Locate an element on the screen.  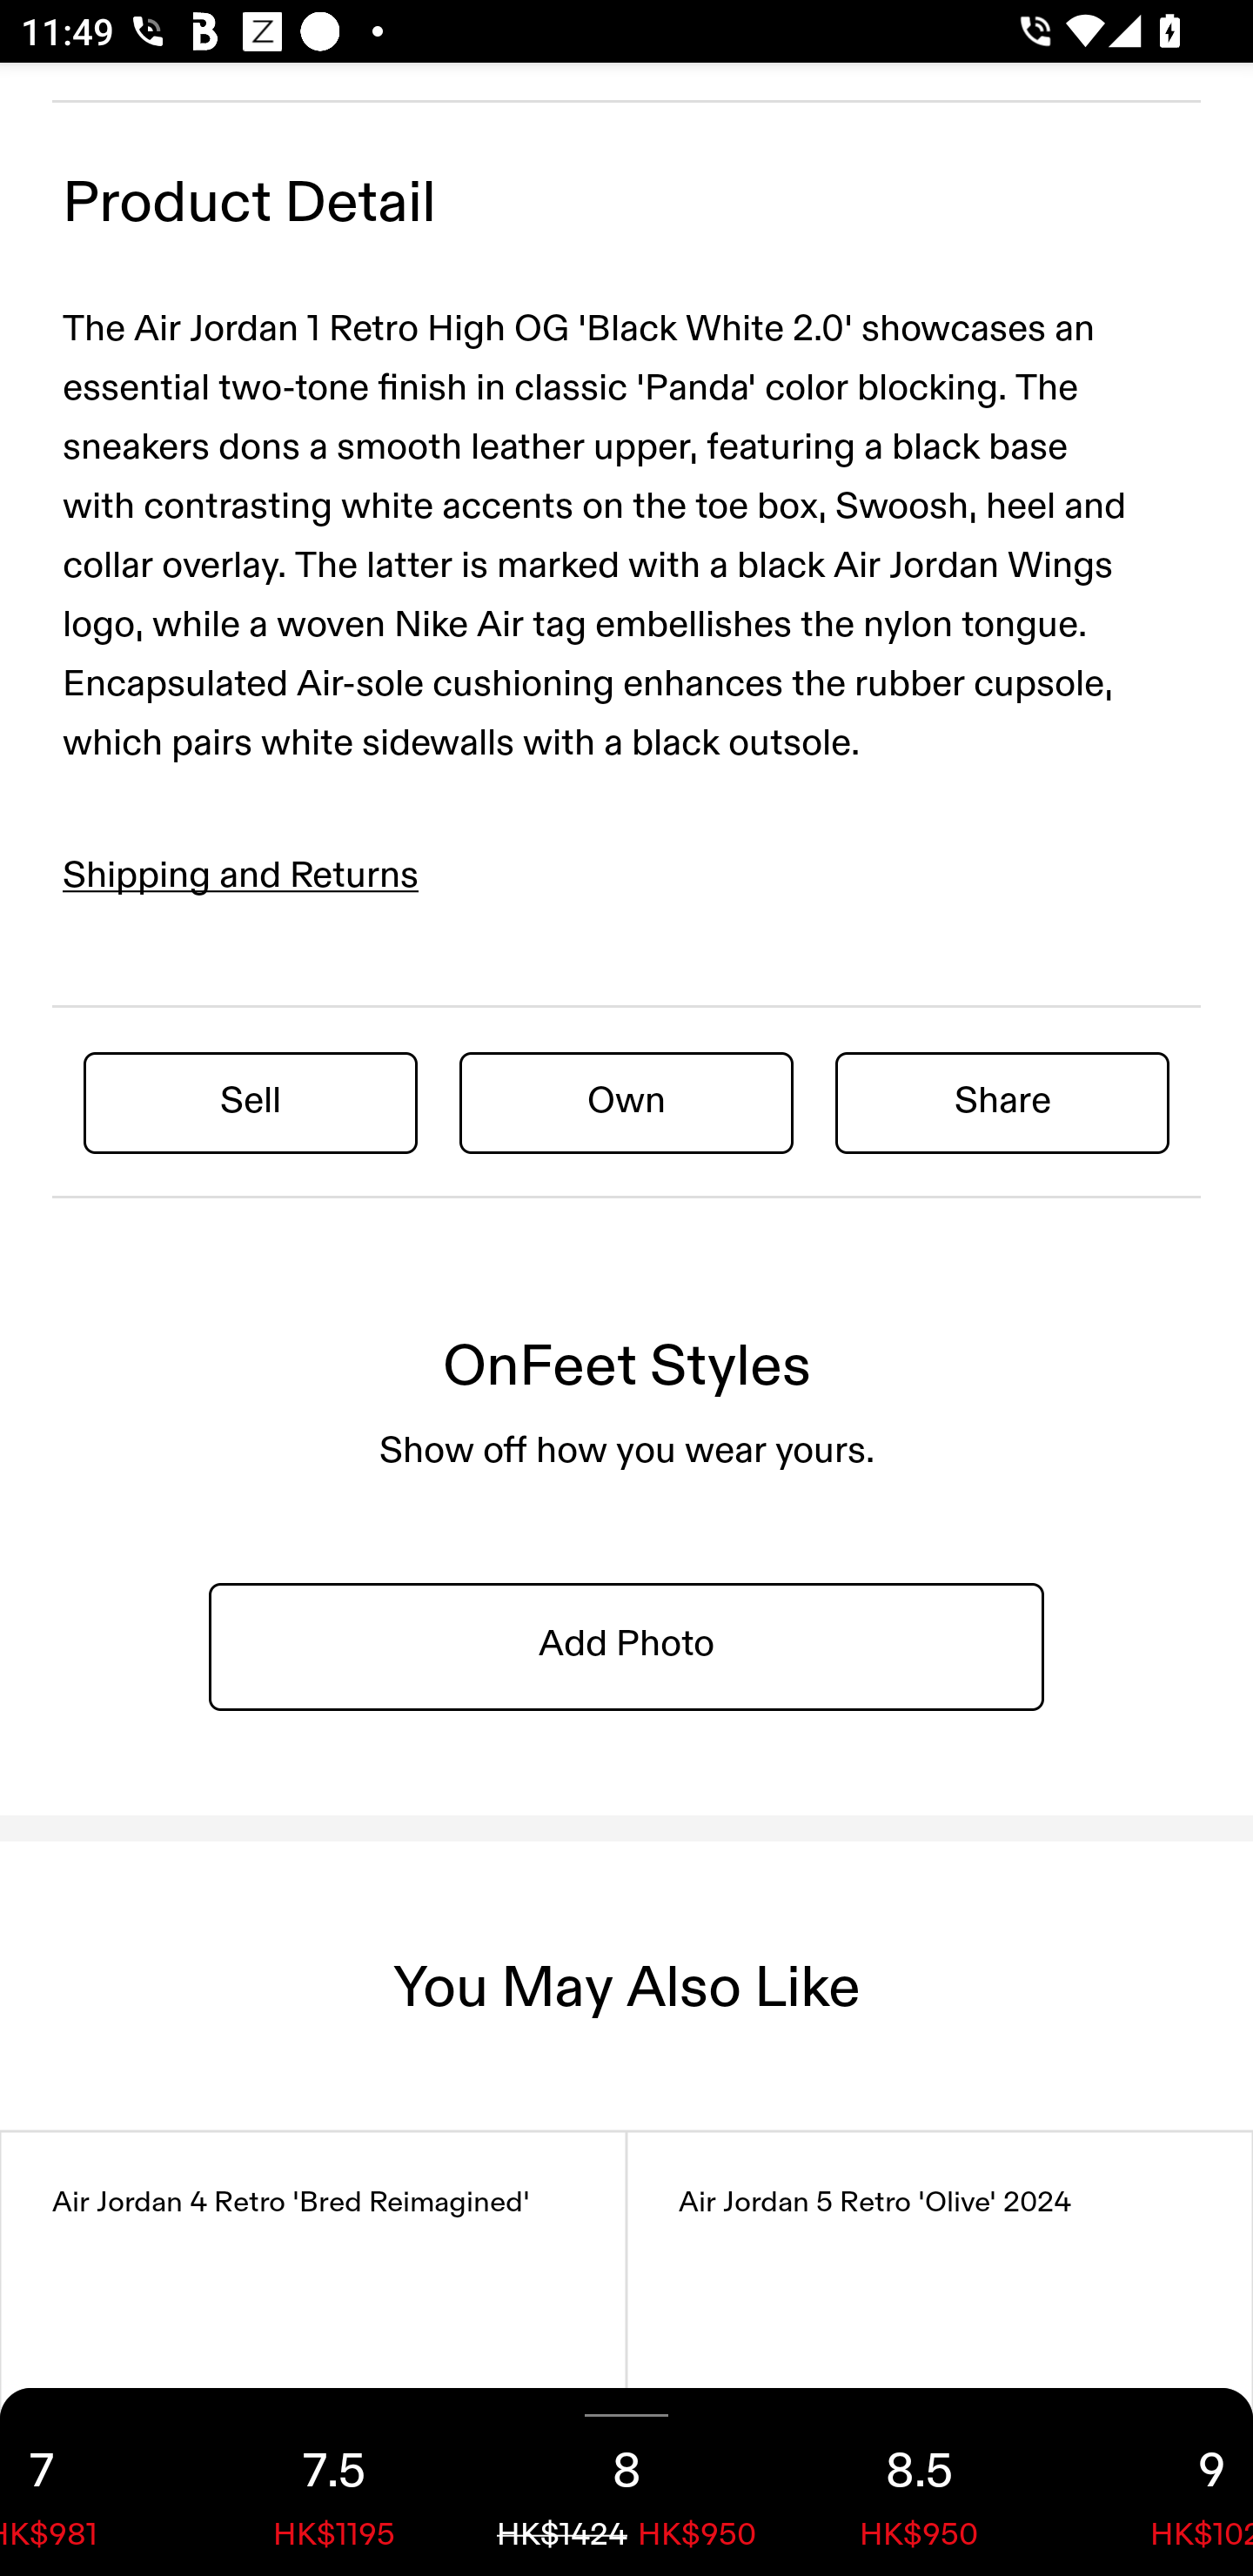
Air Jordan 4 Retro 'Bred Reimagined' is located at coordinates (313, 2353).